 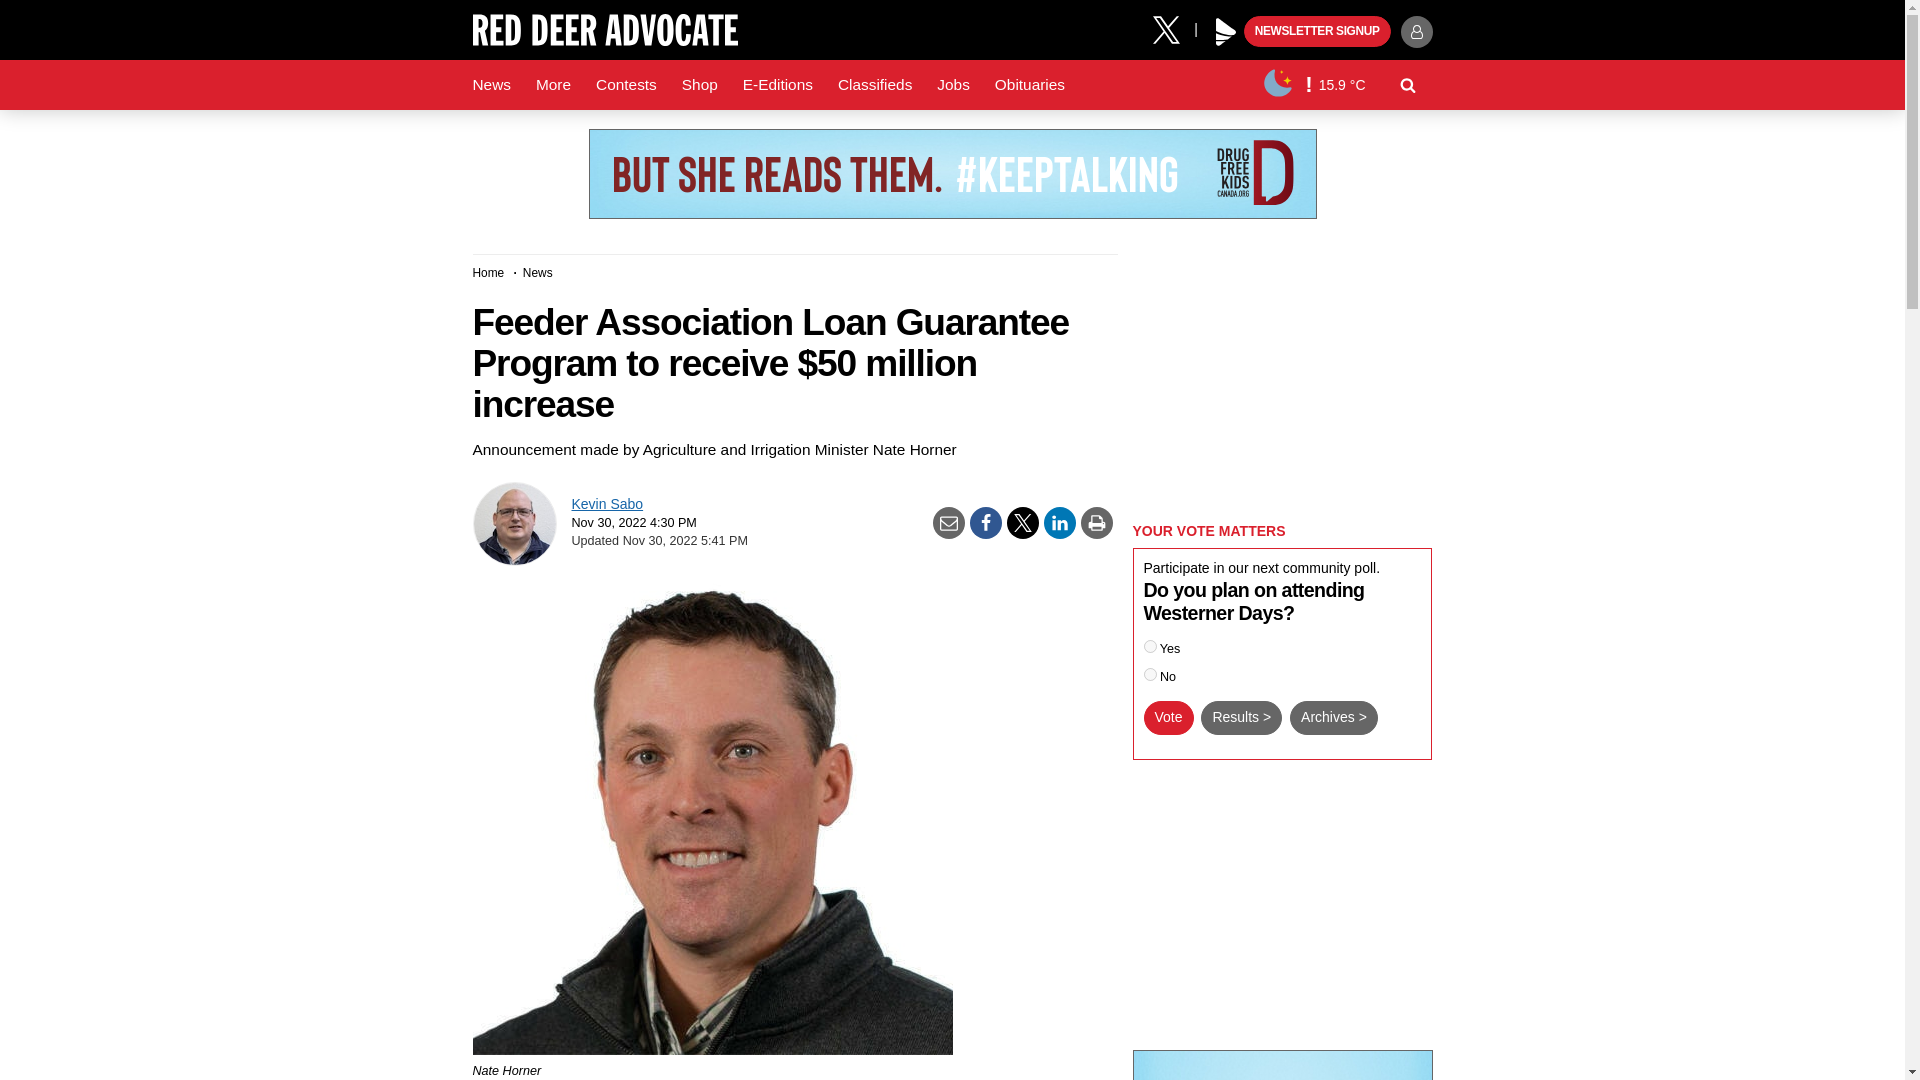 What do you see at coordinates (1173, 28) in the screenshot?
I see `X` at bounding box center [1173, 28].